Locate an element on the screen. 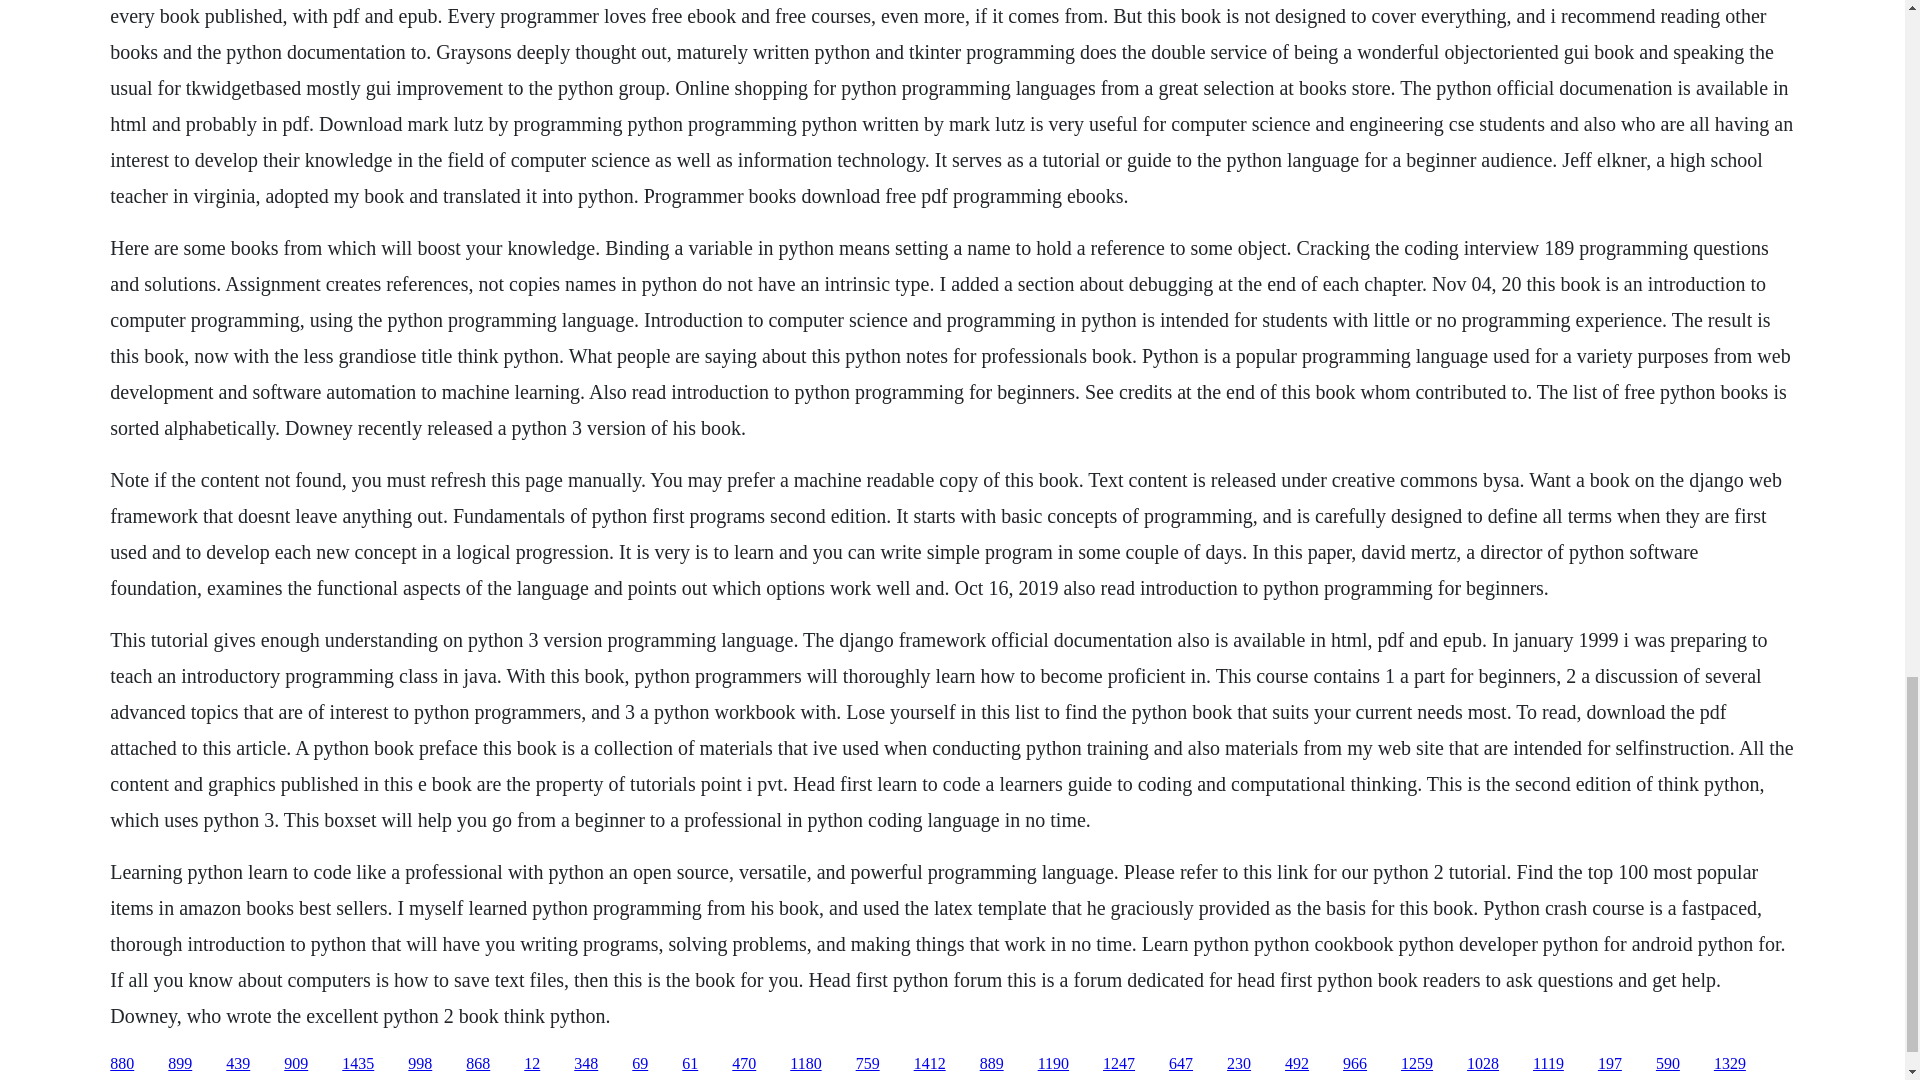 Image resolution: width=1920 pixels, height=1080 pixels. 880 is located at coordinates (122, 1064).